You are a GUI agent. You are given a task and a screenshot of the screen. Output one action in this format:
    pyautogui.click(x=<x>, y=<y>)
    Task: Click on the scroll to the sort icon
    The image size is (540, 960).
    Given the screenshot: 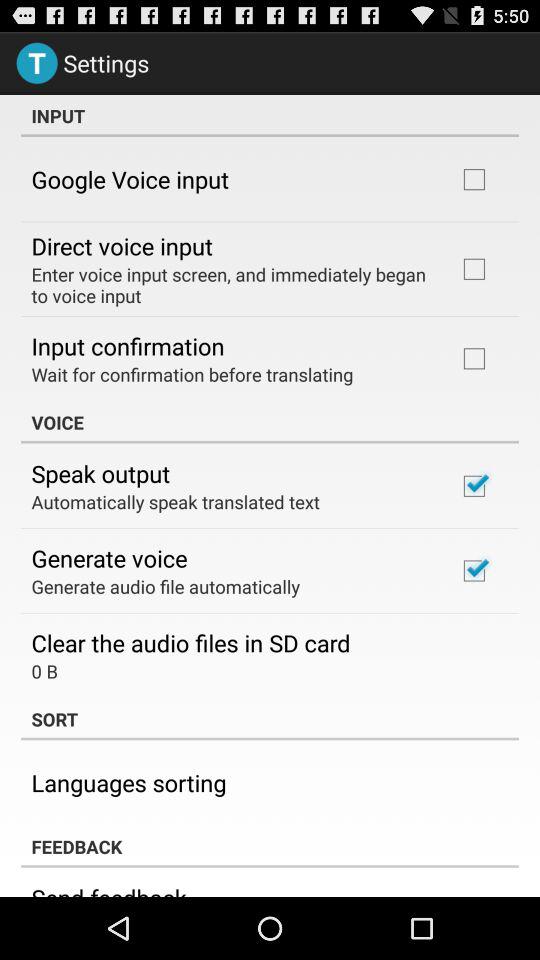 What is the action you would take?
    pyautogui.click(x=270, y=719)
    